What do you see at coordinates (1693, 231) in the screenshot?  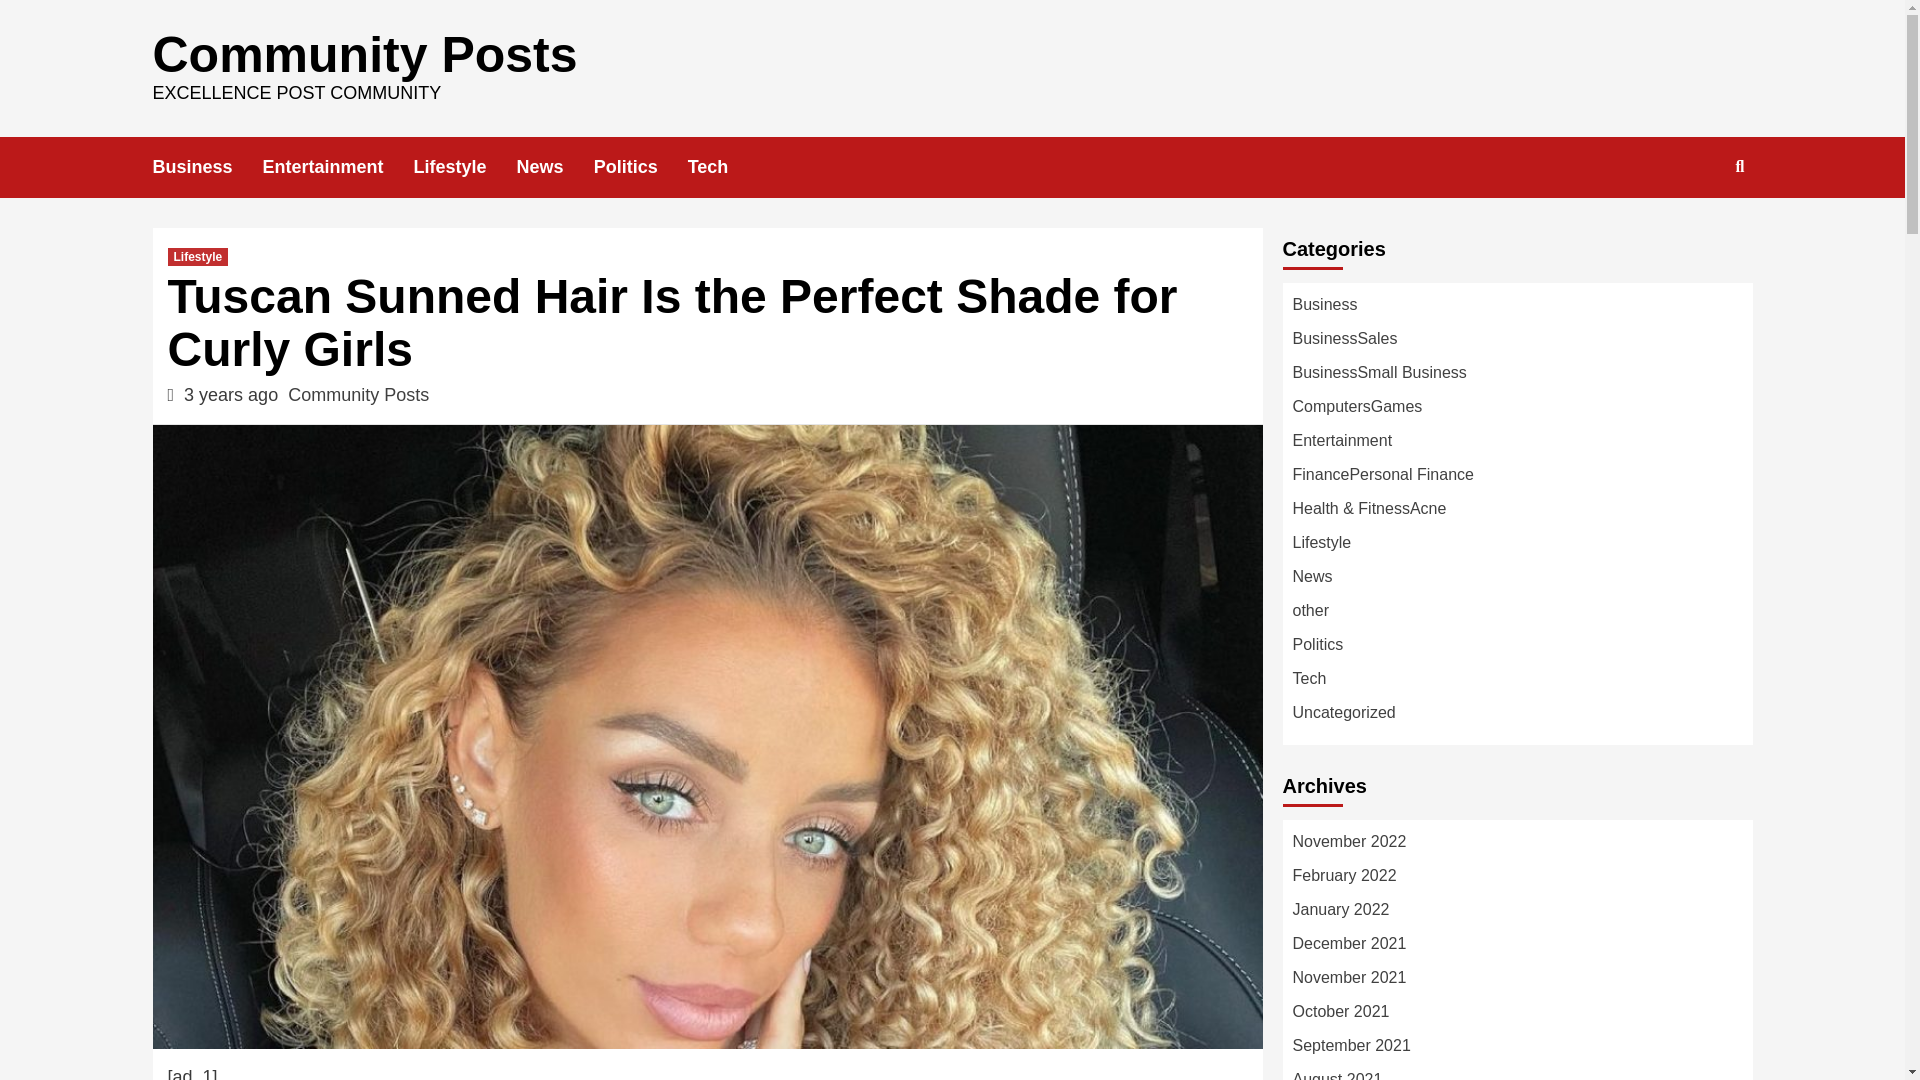 I see `Search` at bounding box center [1693, 231].